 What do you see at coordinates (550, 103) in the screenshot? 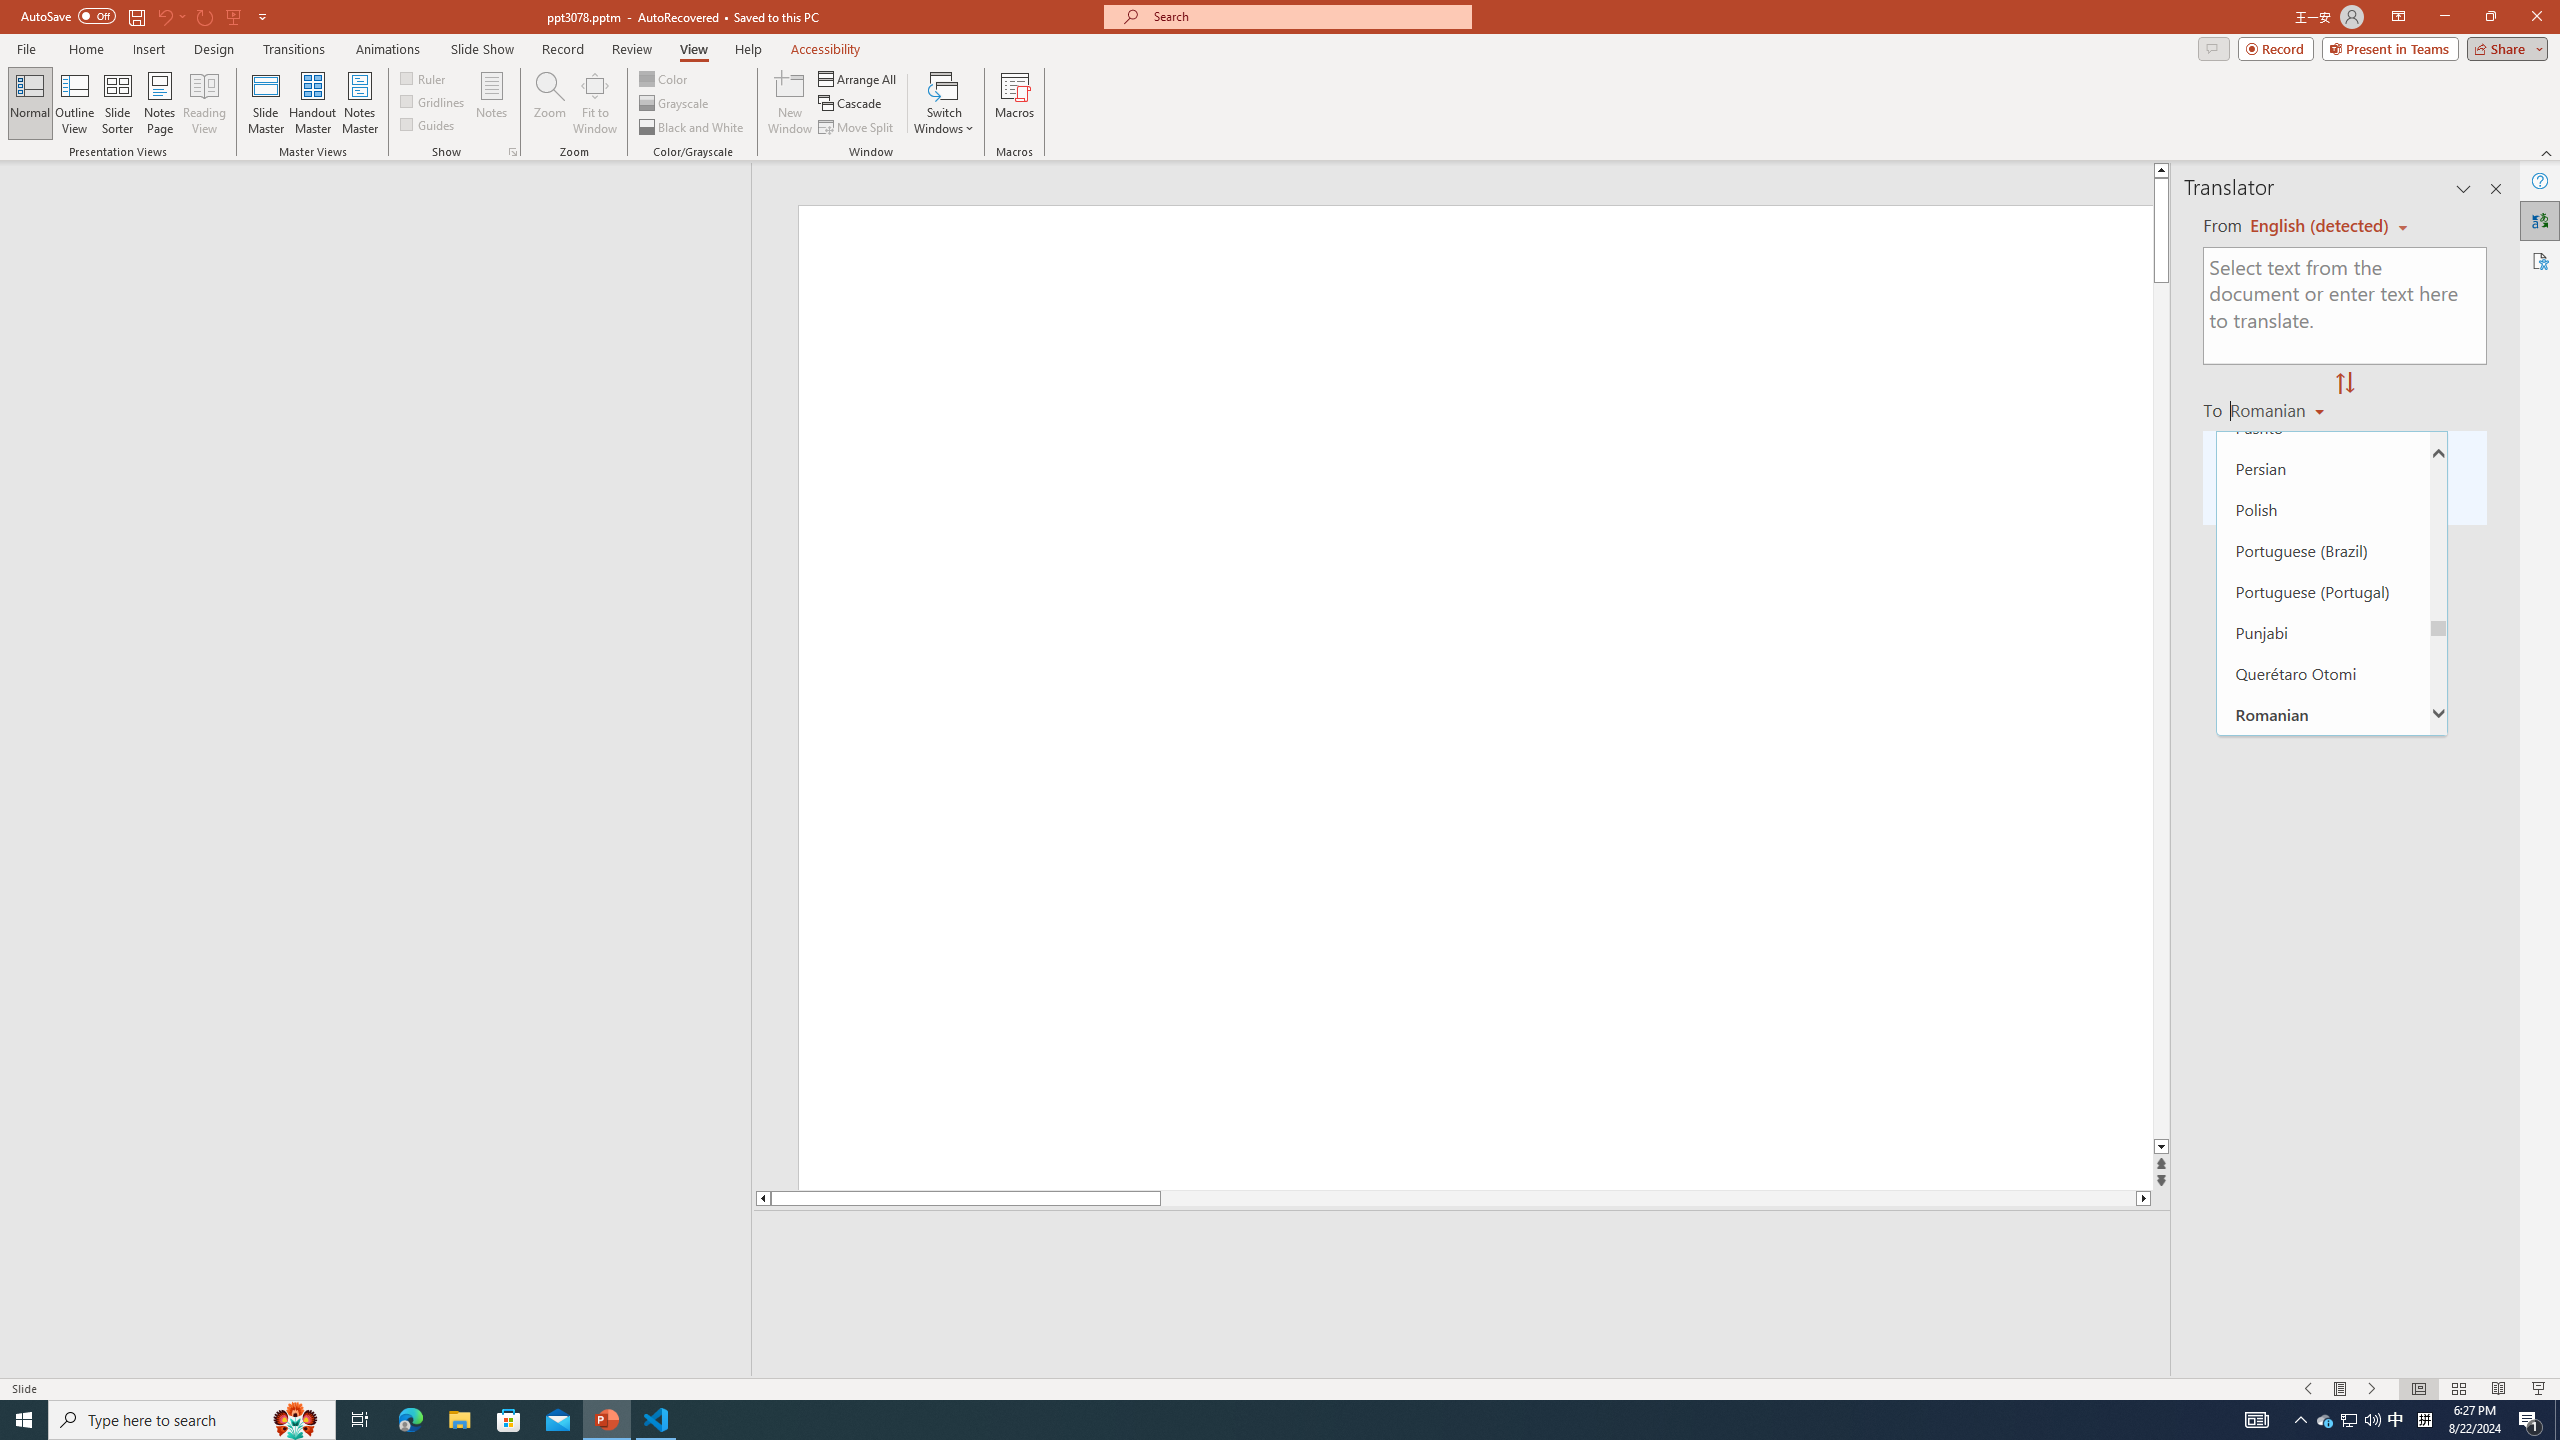
I see `Zoom...` at bounding box center [550, 103].